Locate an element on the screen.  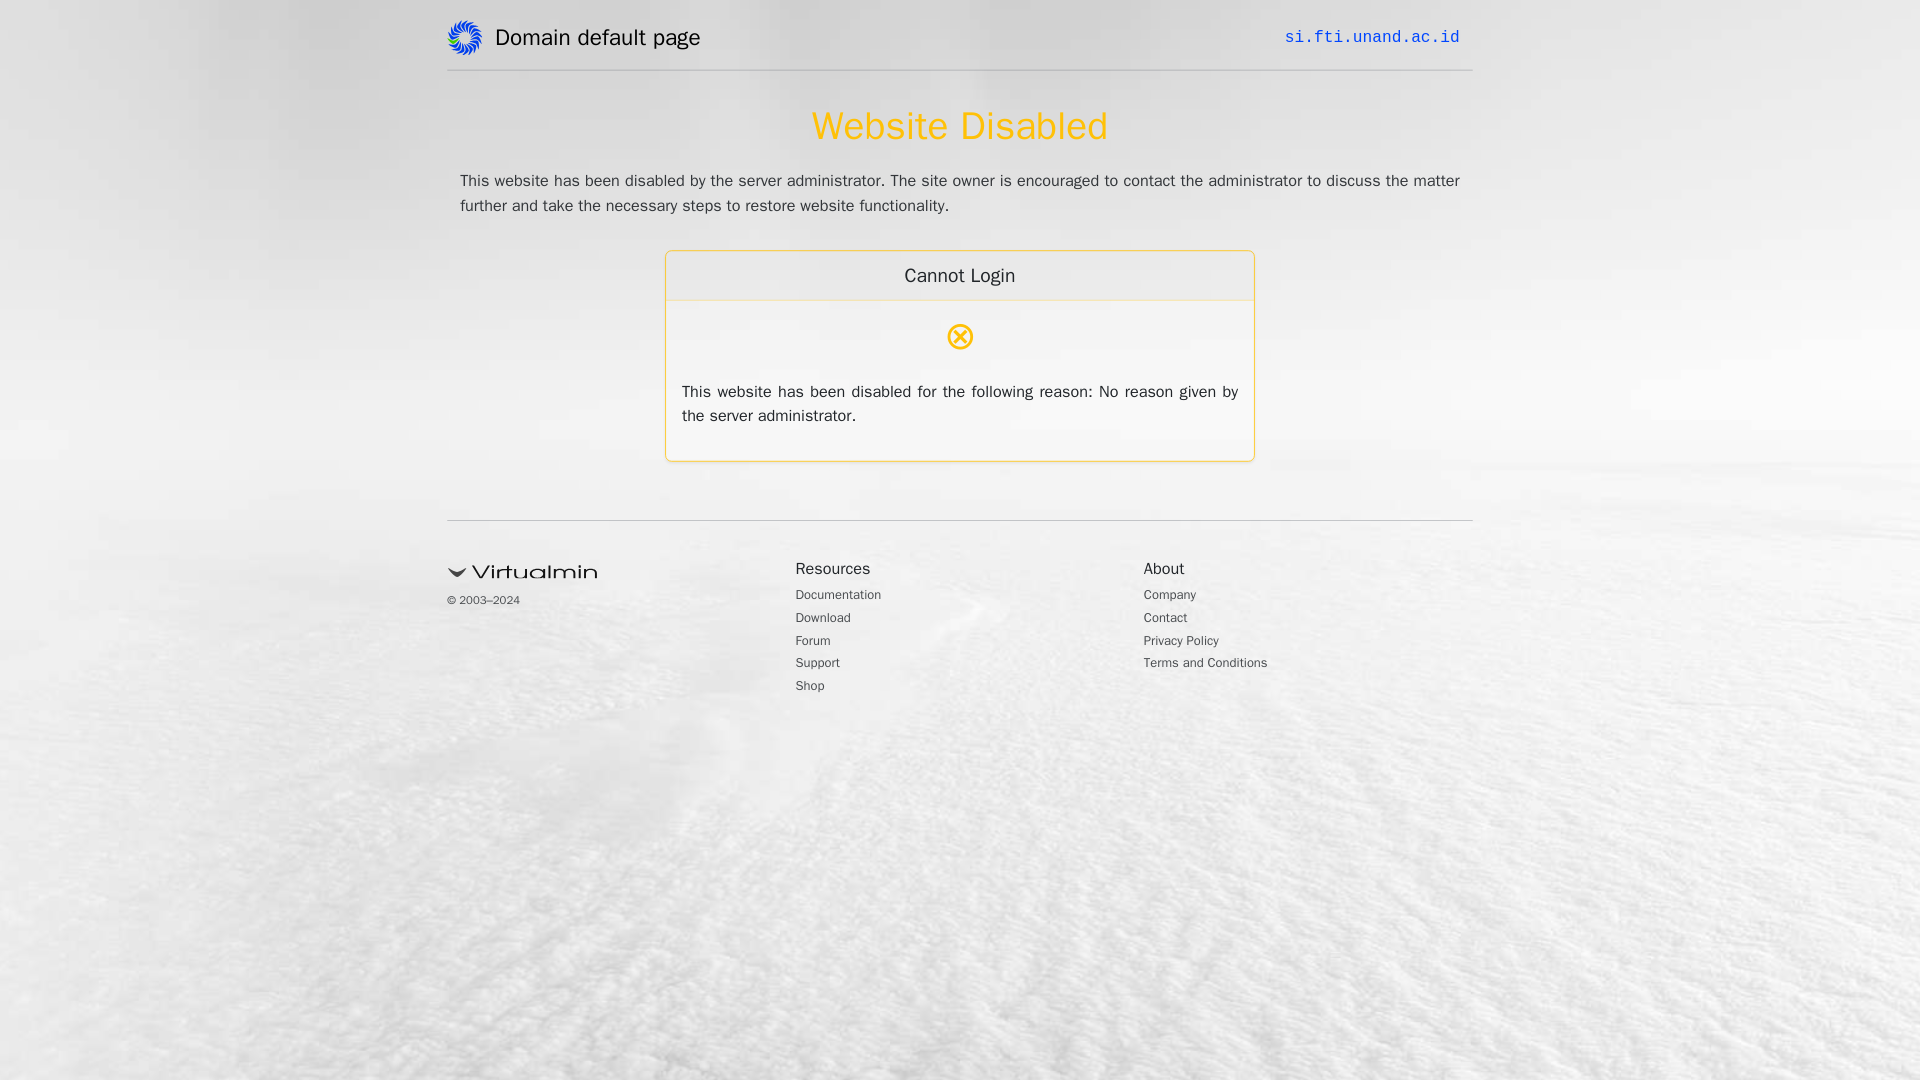
Contact is located at coordinates (1171, 620).